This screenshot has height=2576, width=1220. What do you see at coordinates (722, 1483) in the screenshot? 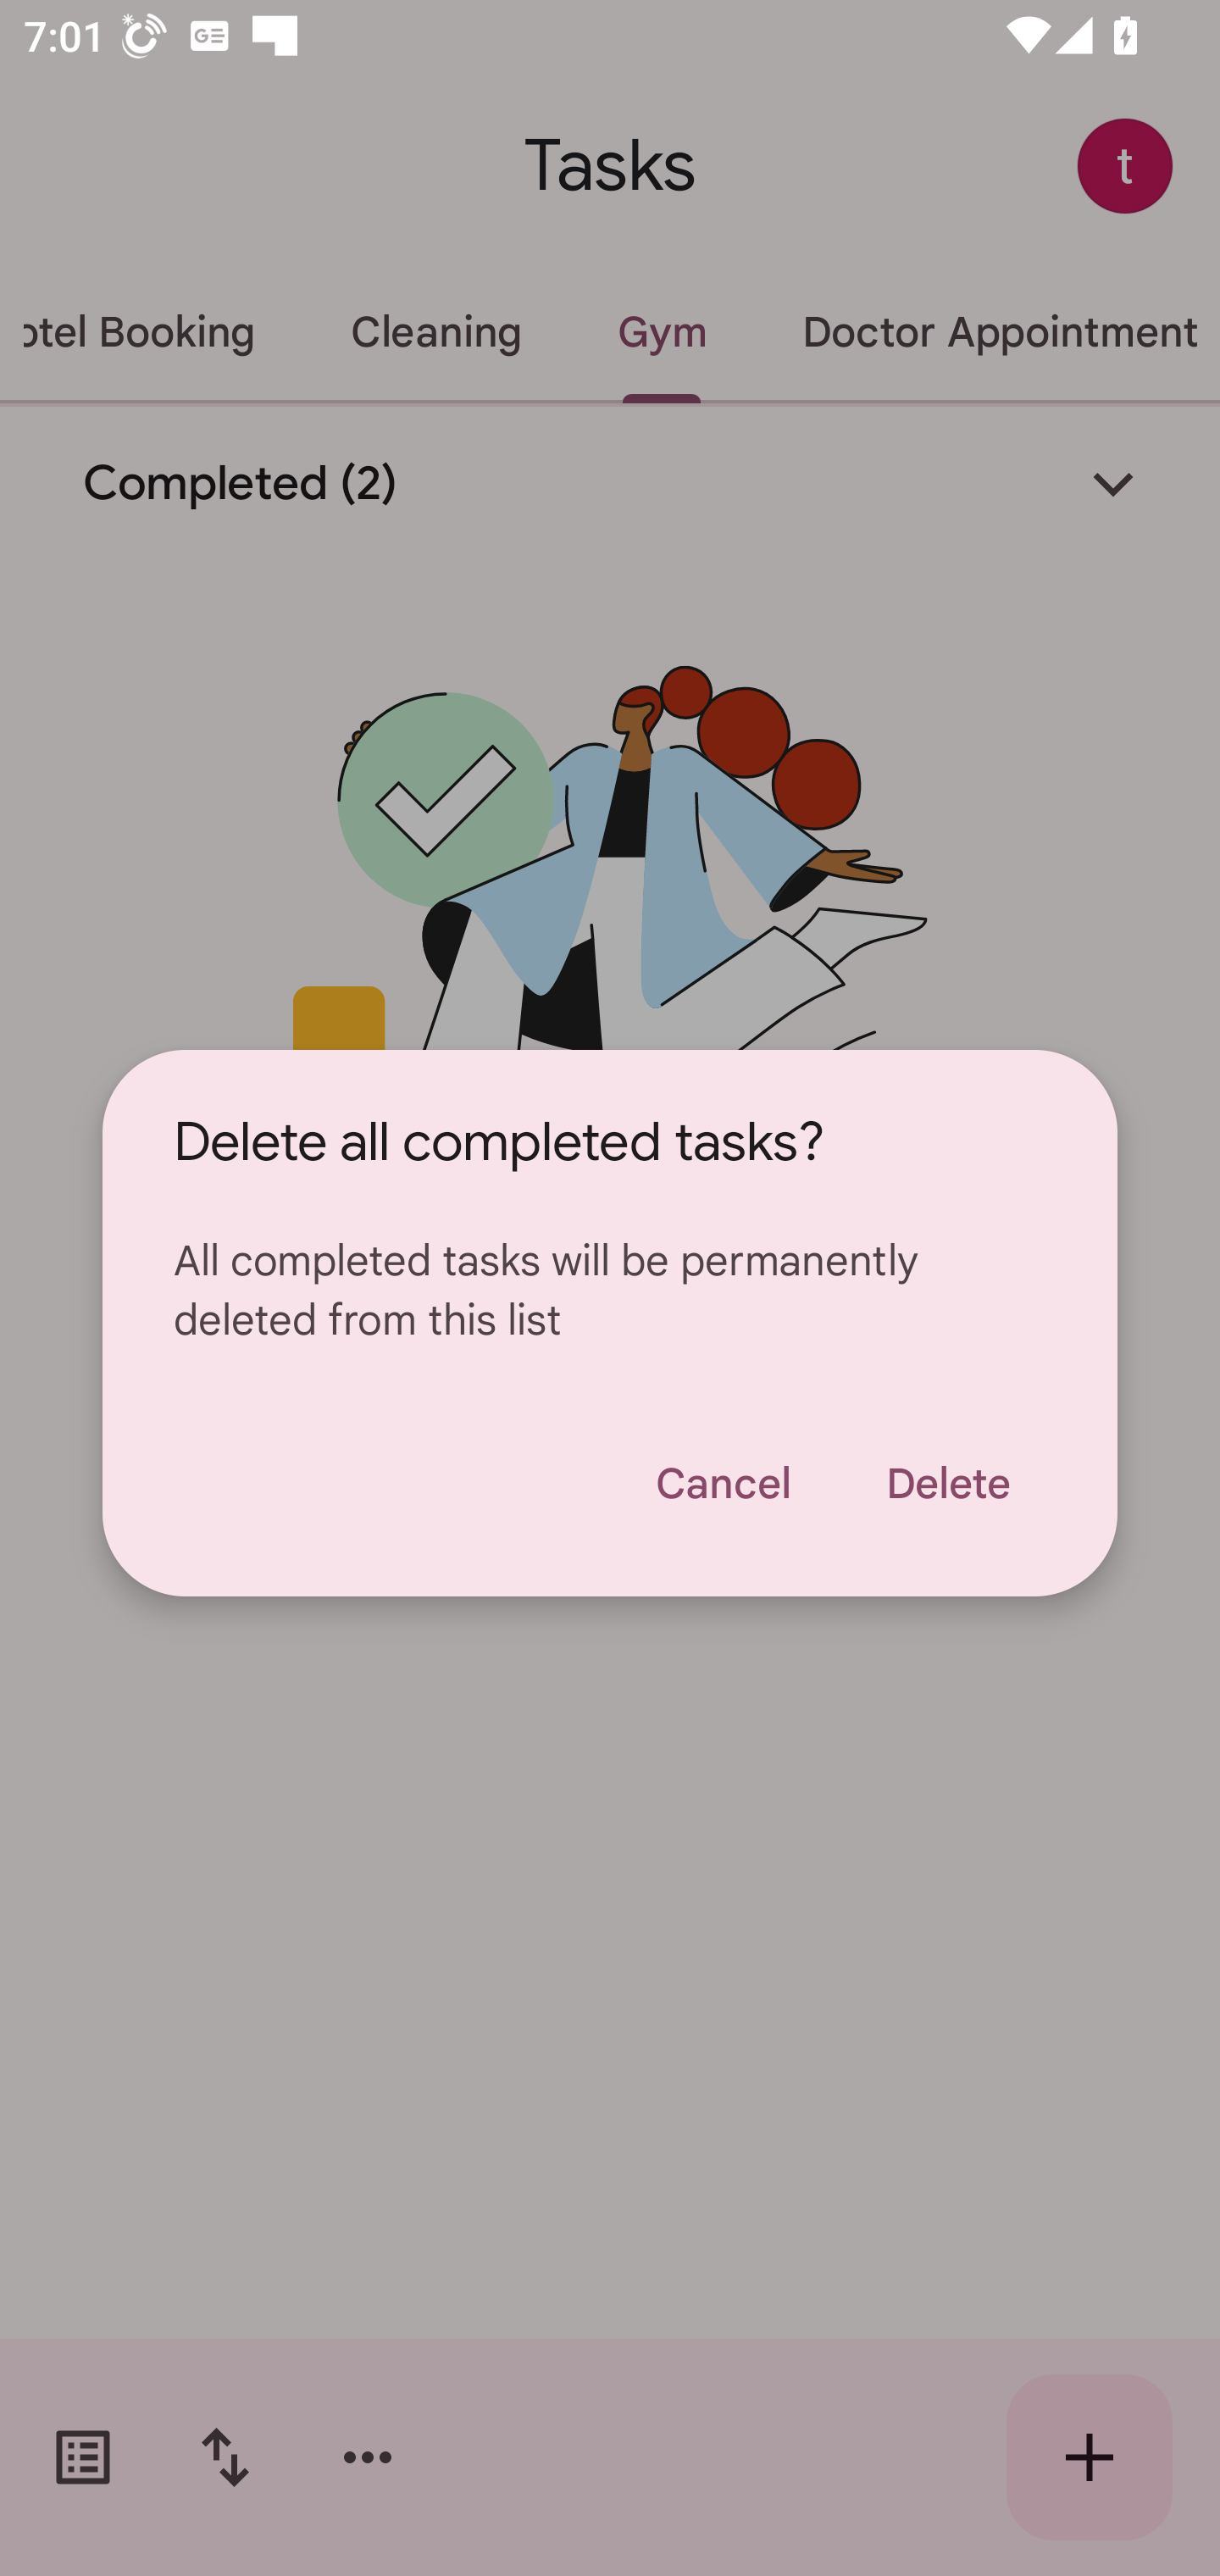
I see `Cancel` at bounding box center [722, 1483].